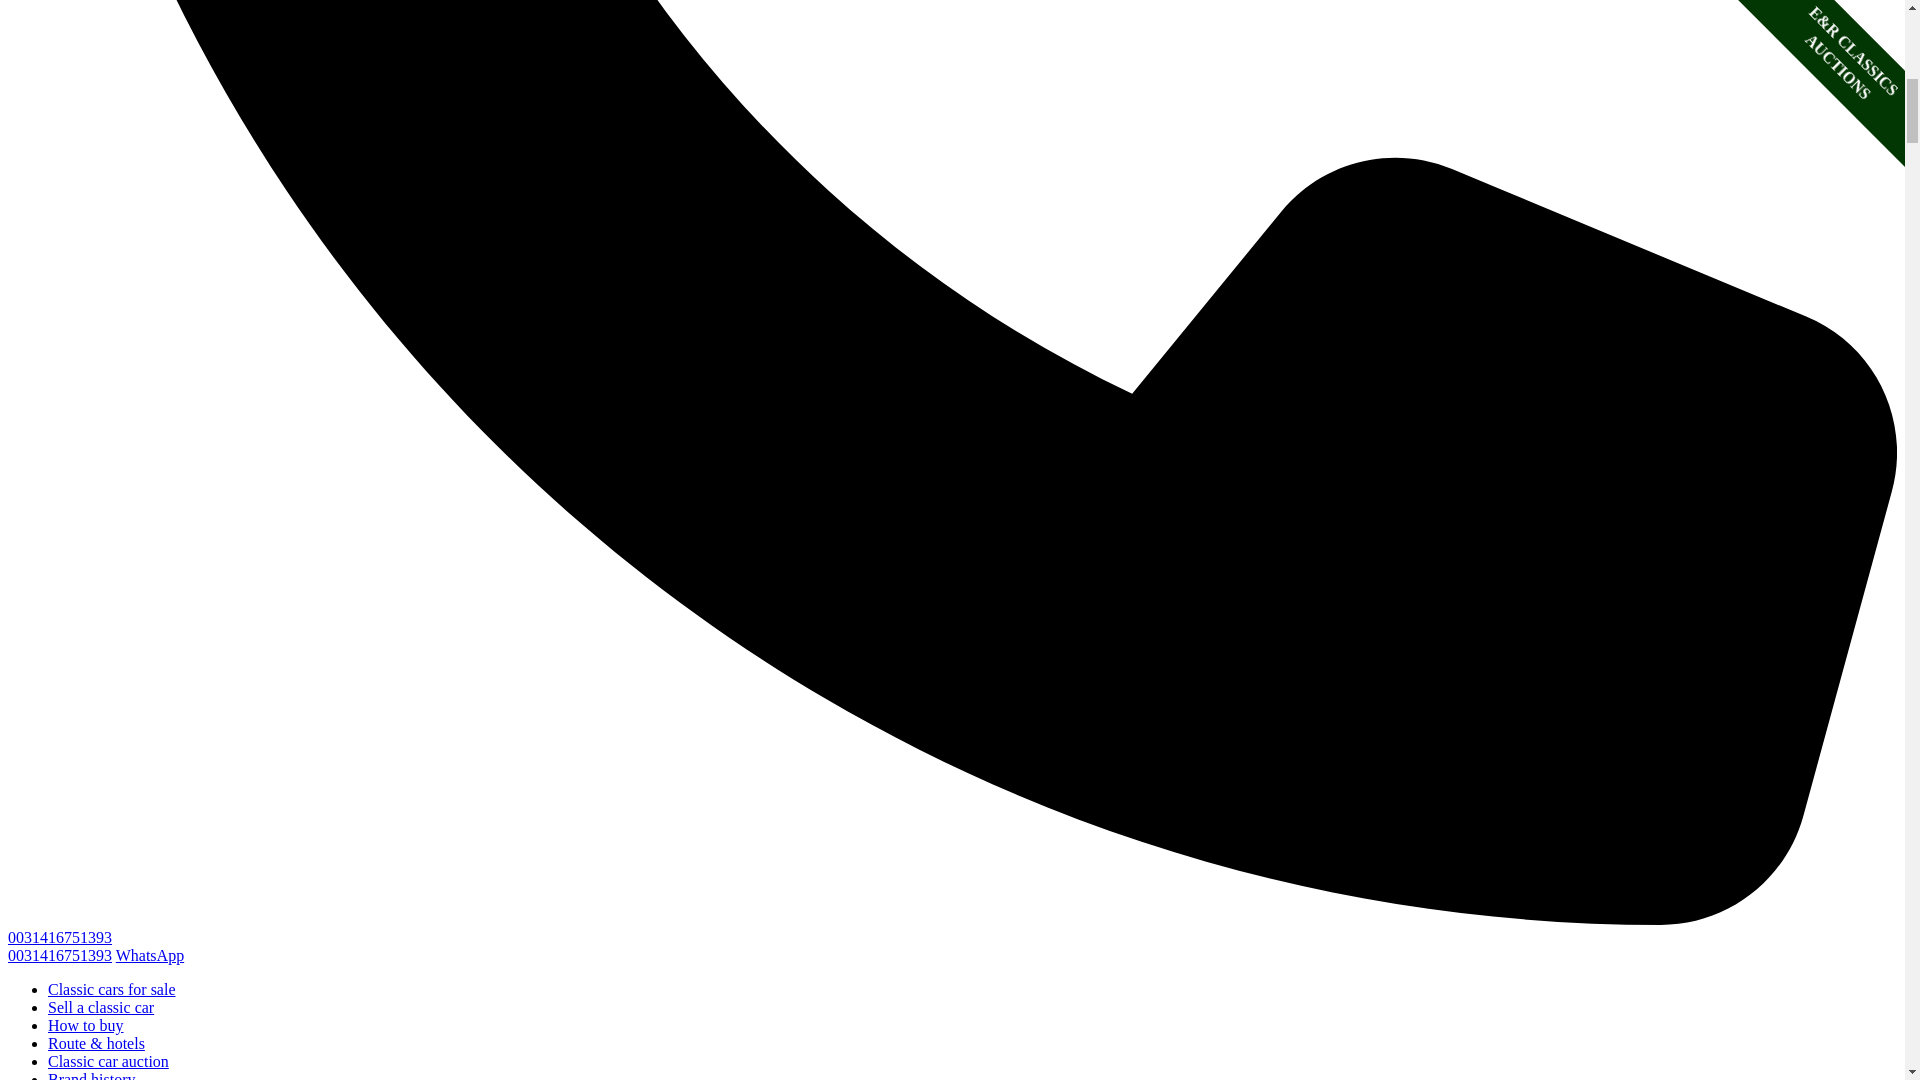  I want to click on 0031416751393, so click(59, 956).